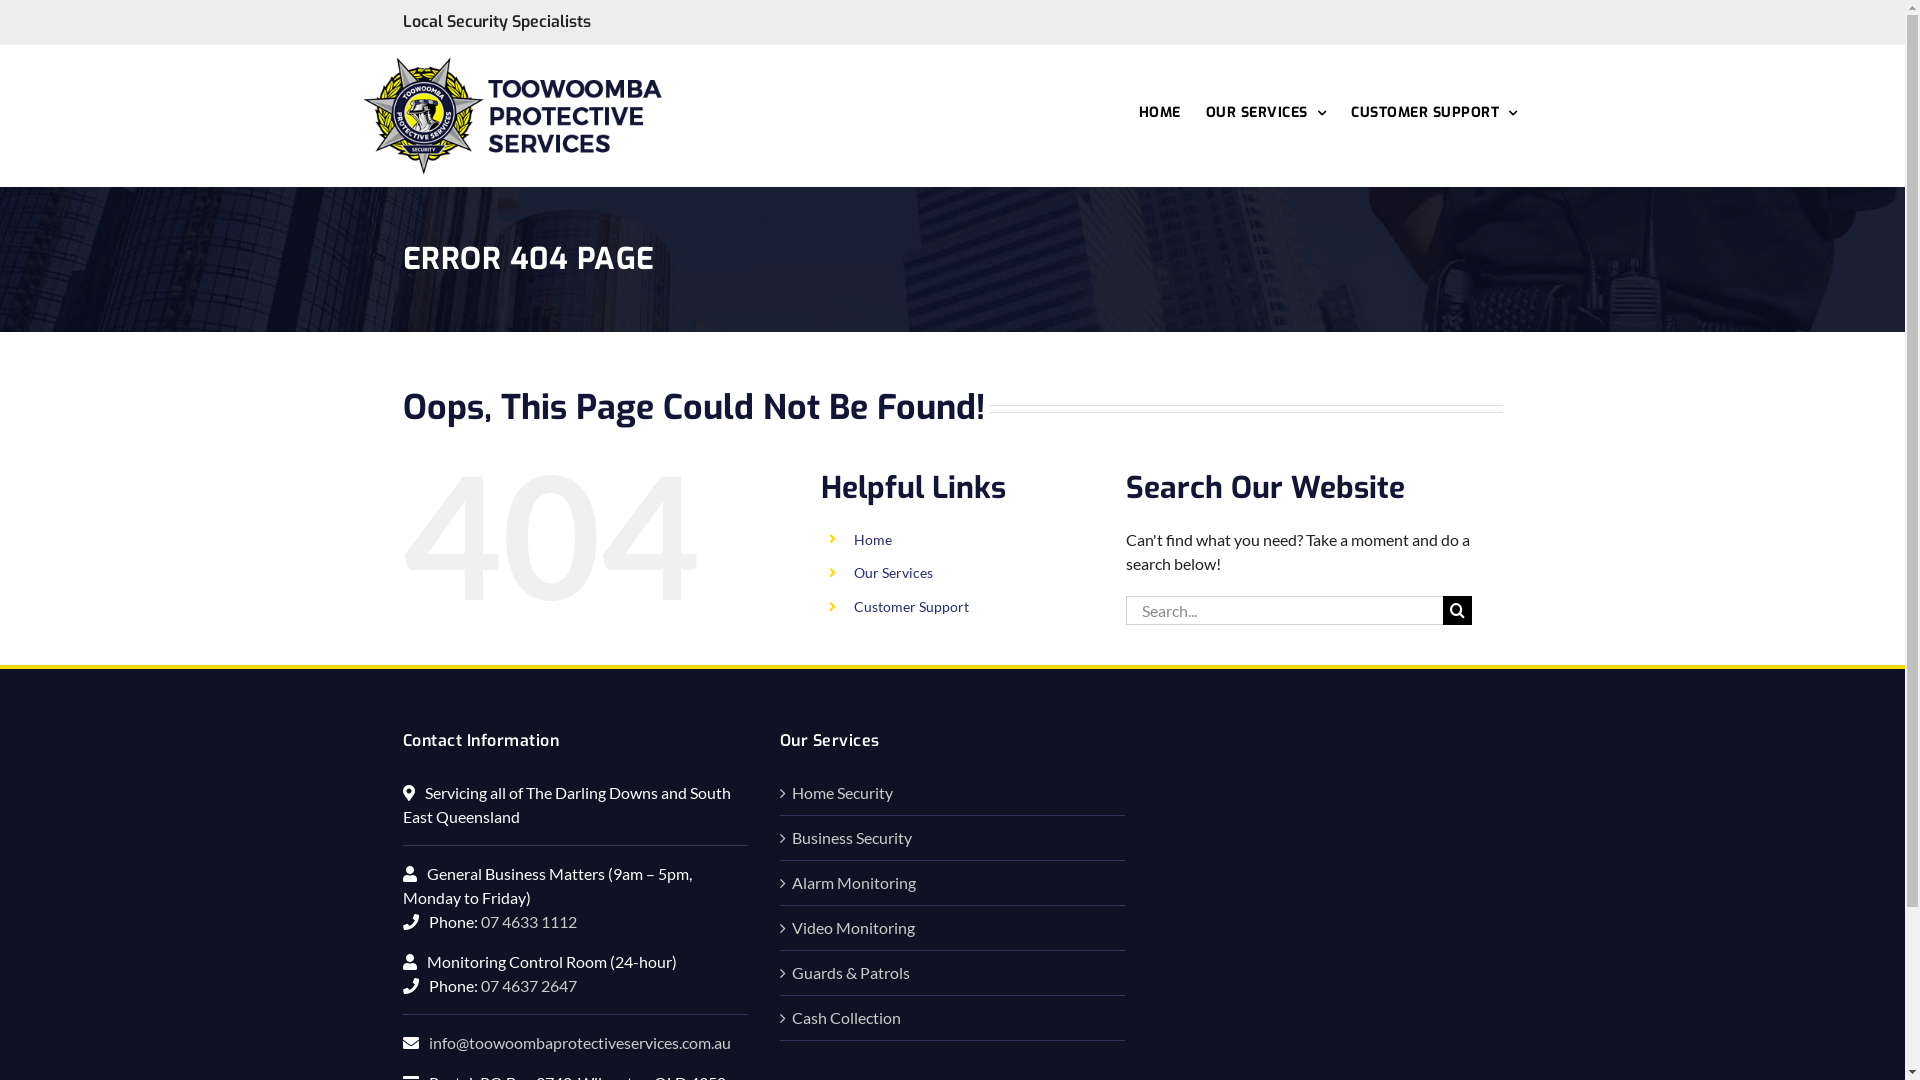 Image resolution: width=1920 pixels, height=1080 pixels. I want to click on Alarm Monitoring, so click(954, 883).